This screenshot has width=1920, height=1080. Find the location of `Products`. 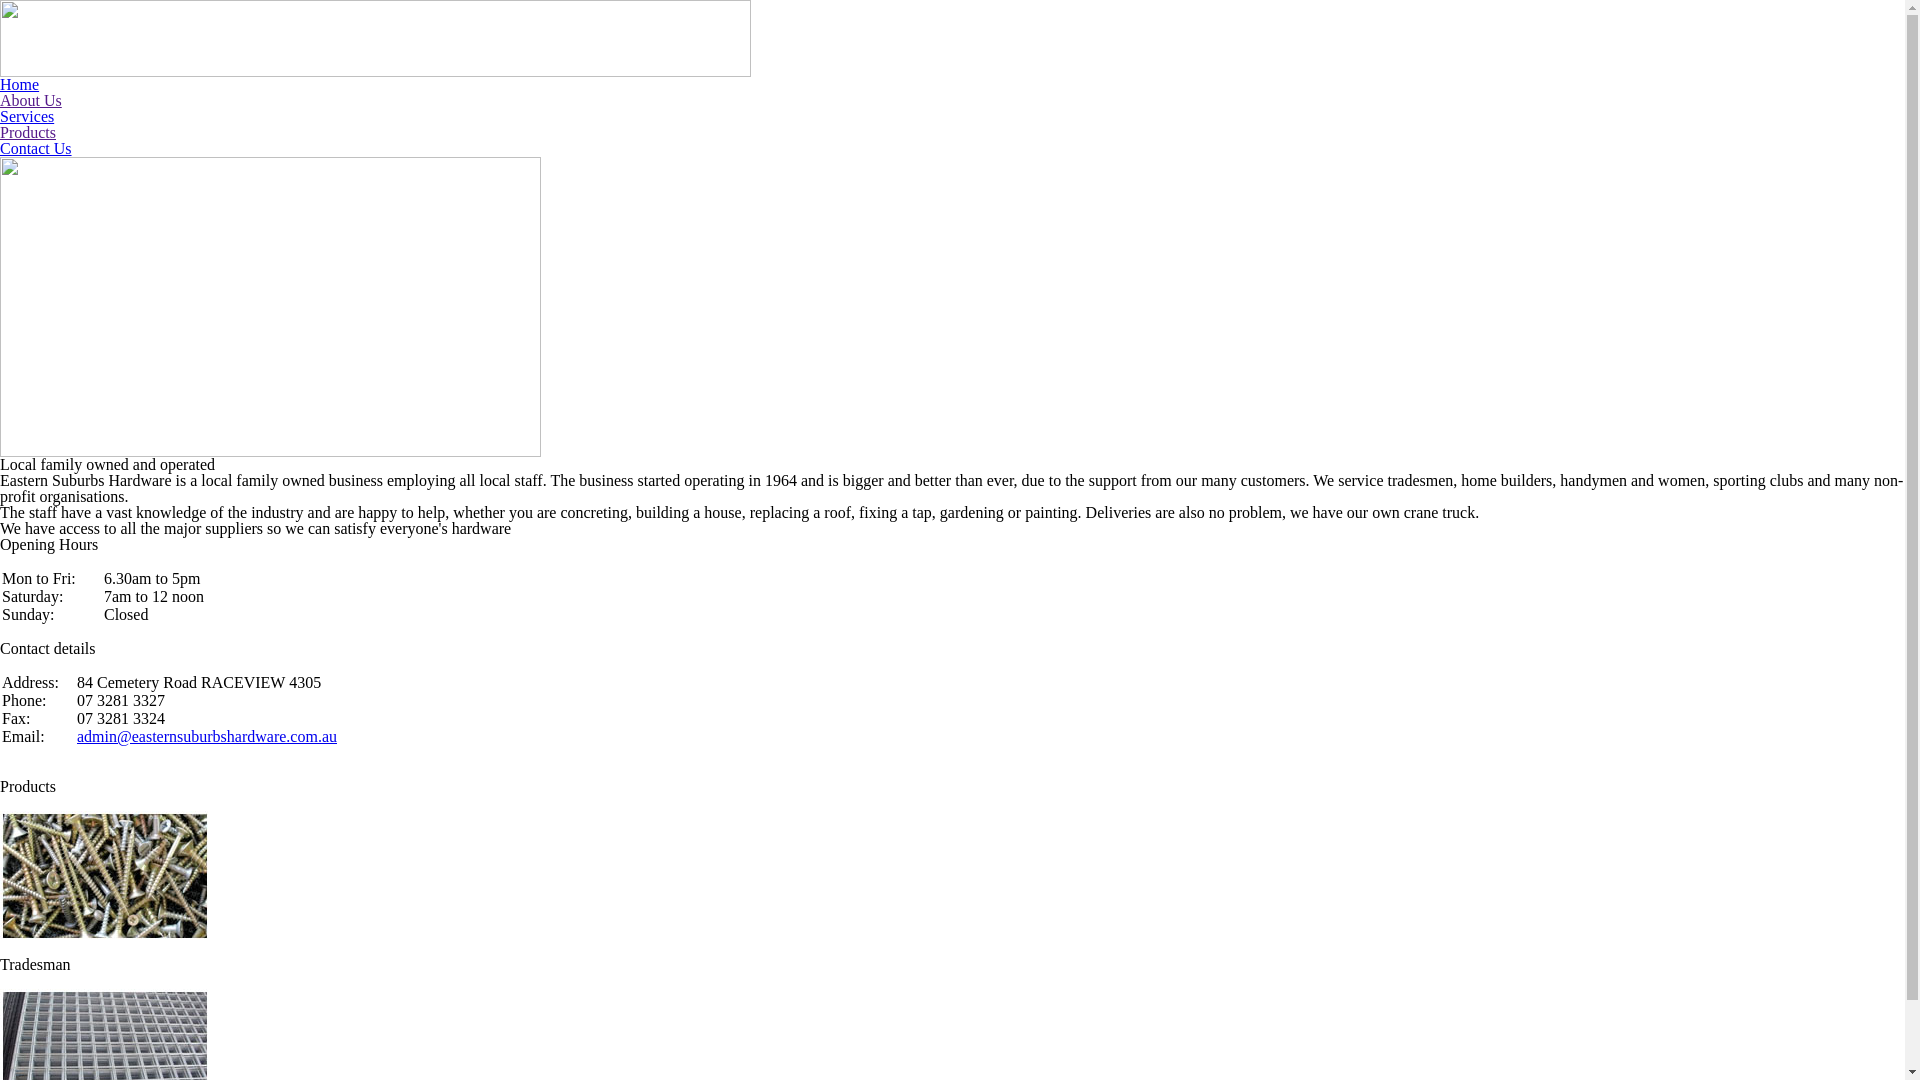

Products is located at coordinates (28, 132).